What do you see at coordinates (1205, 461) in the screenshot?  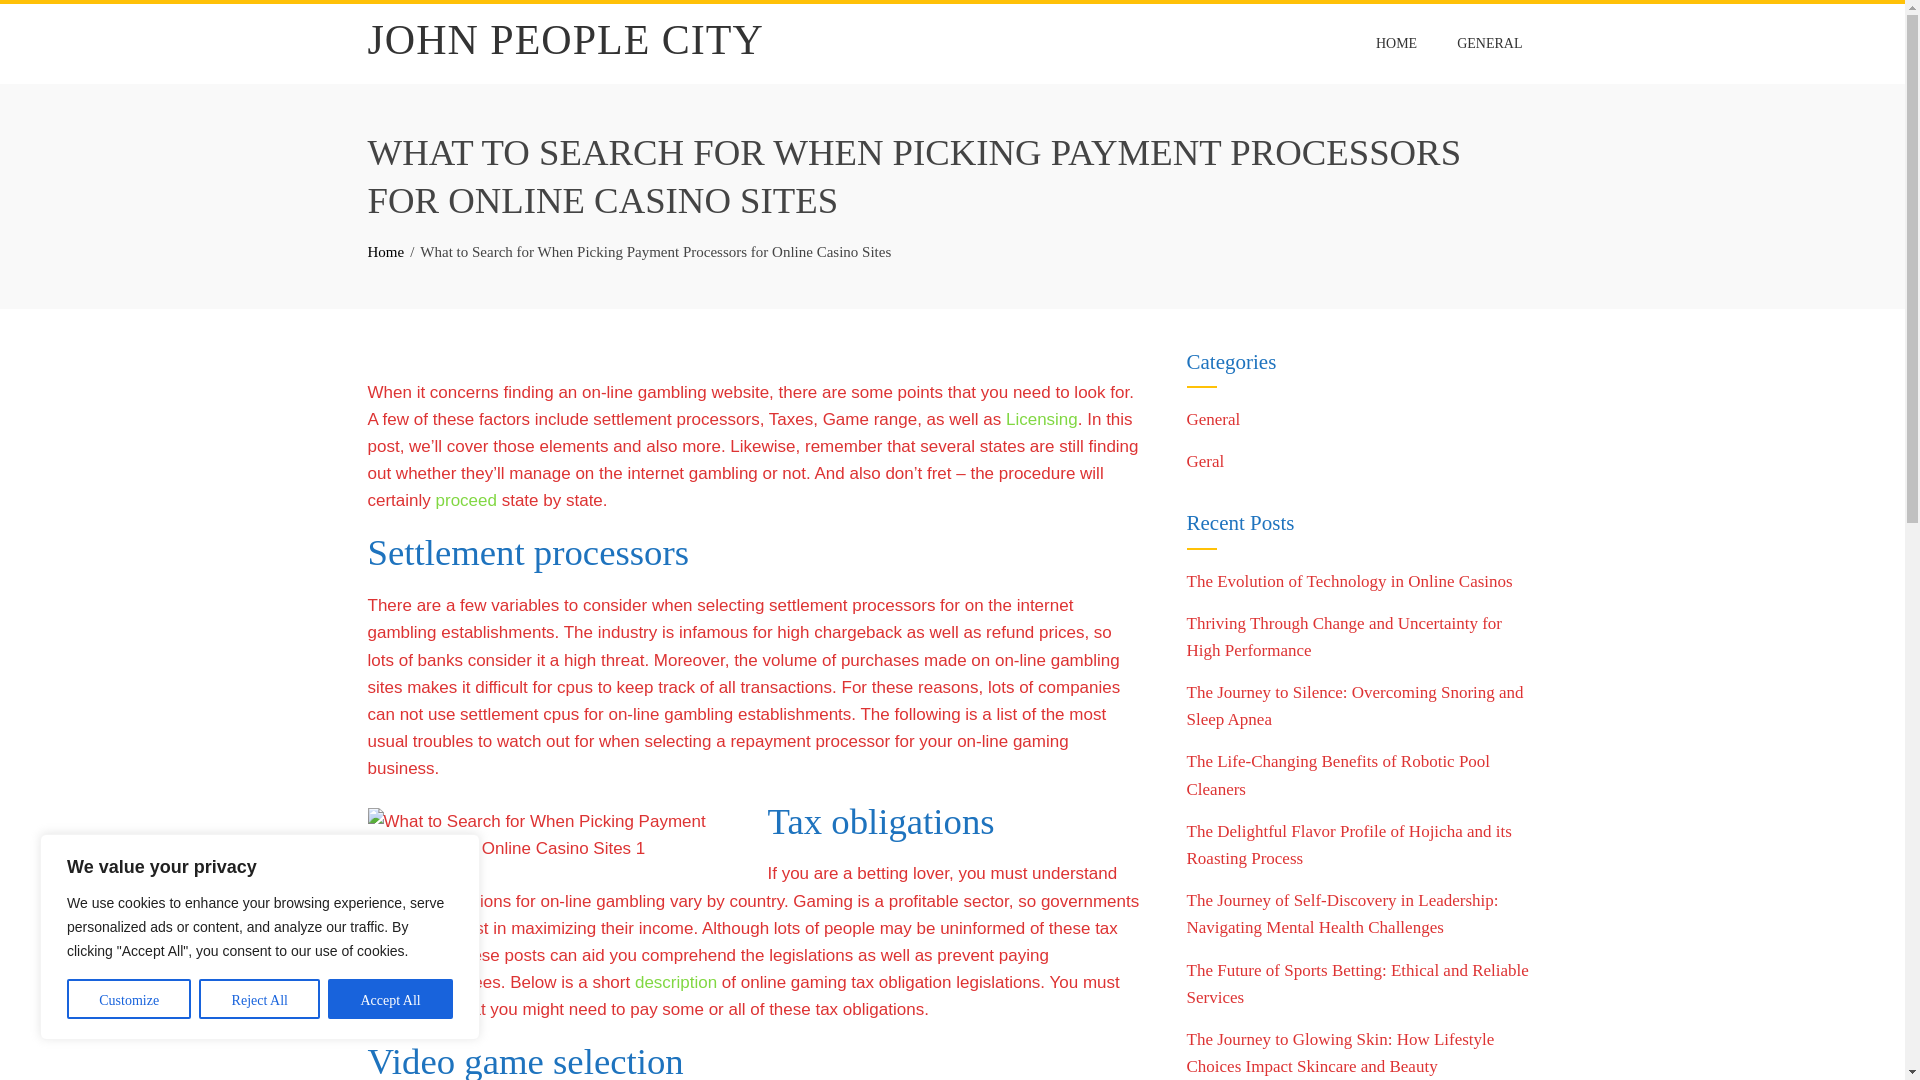 I see `Geral` at bounding box center [1205, 461].